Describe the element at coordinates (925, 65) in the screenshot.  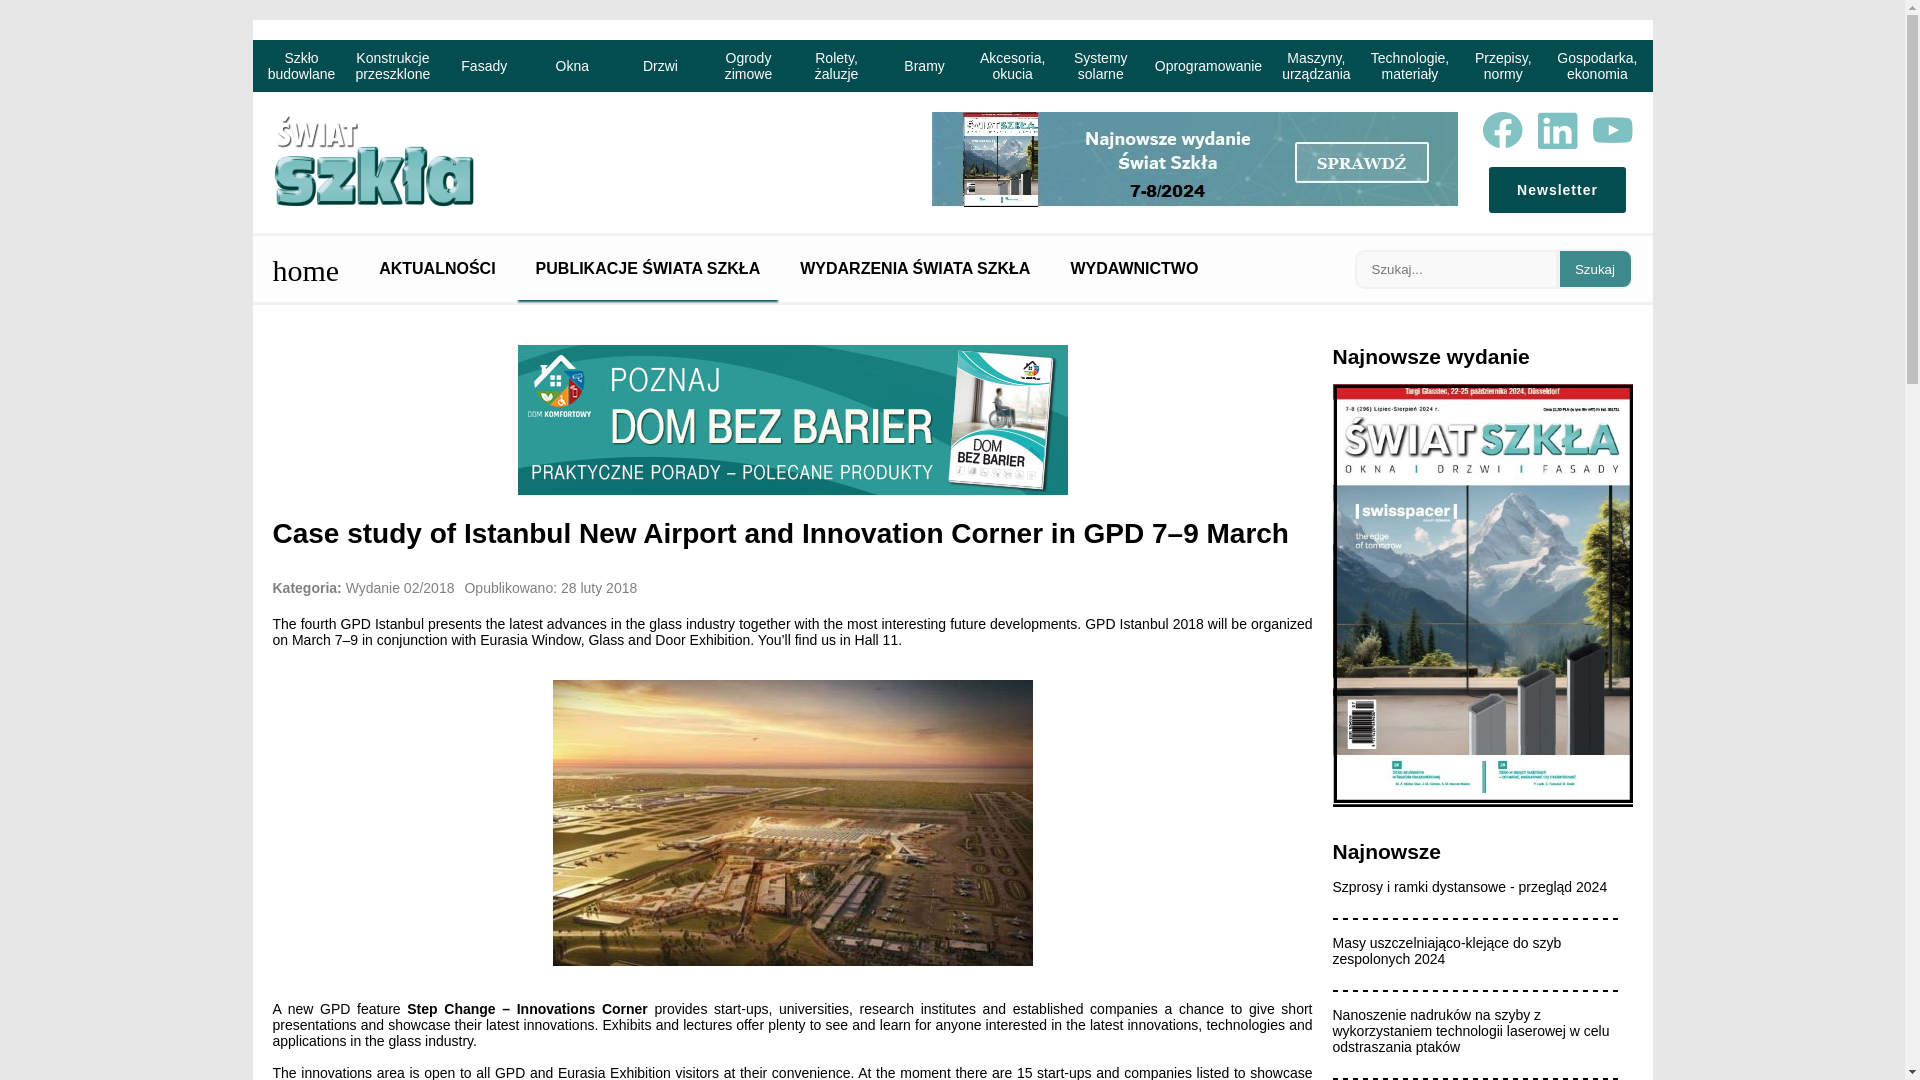
I see `Bramy` at that location.